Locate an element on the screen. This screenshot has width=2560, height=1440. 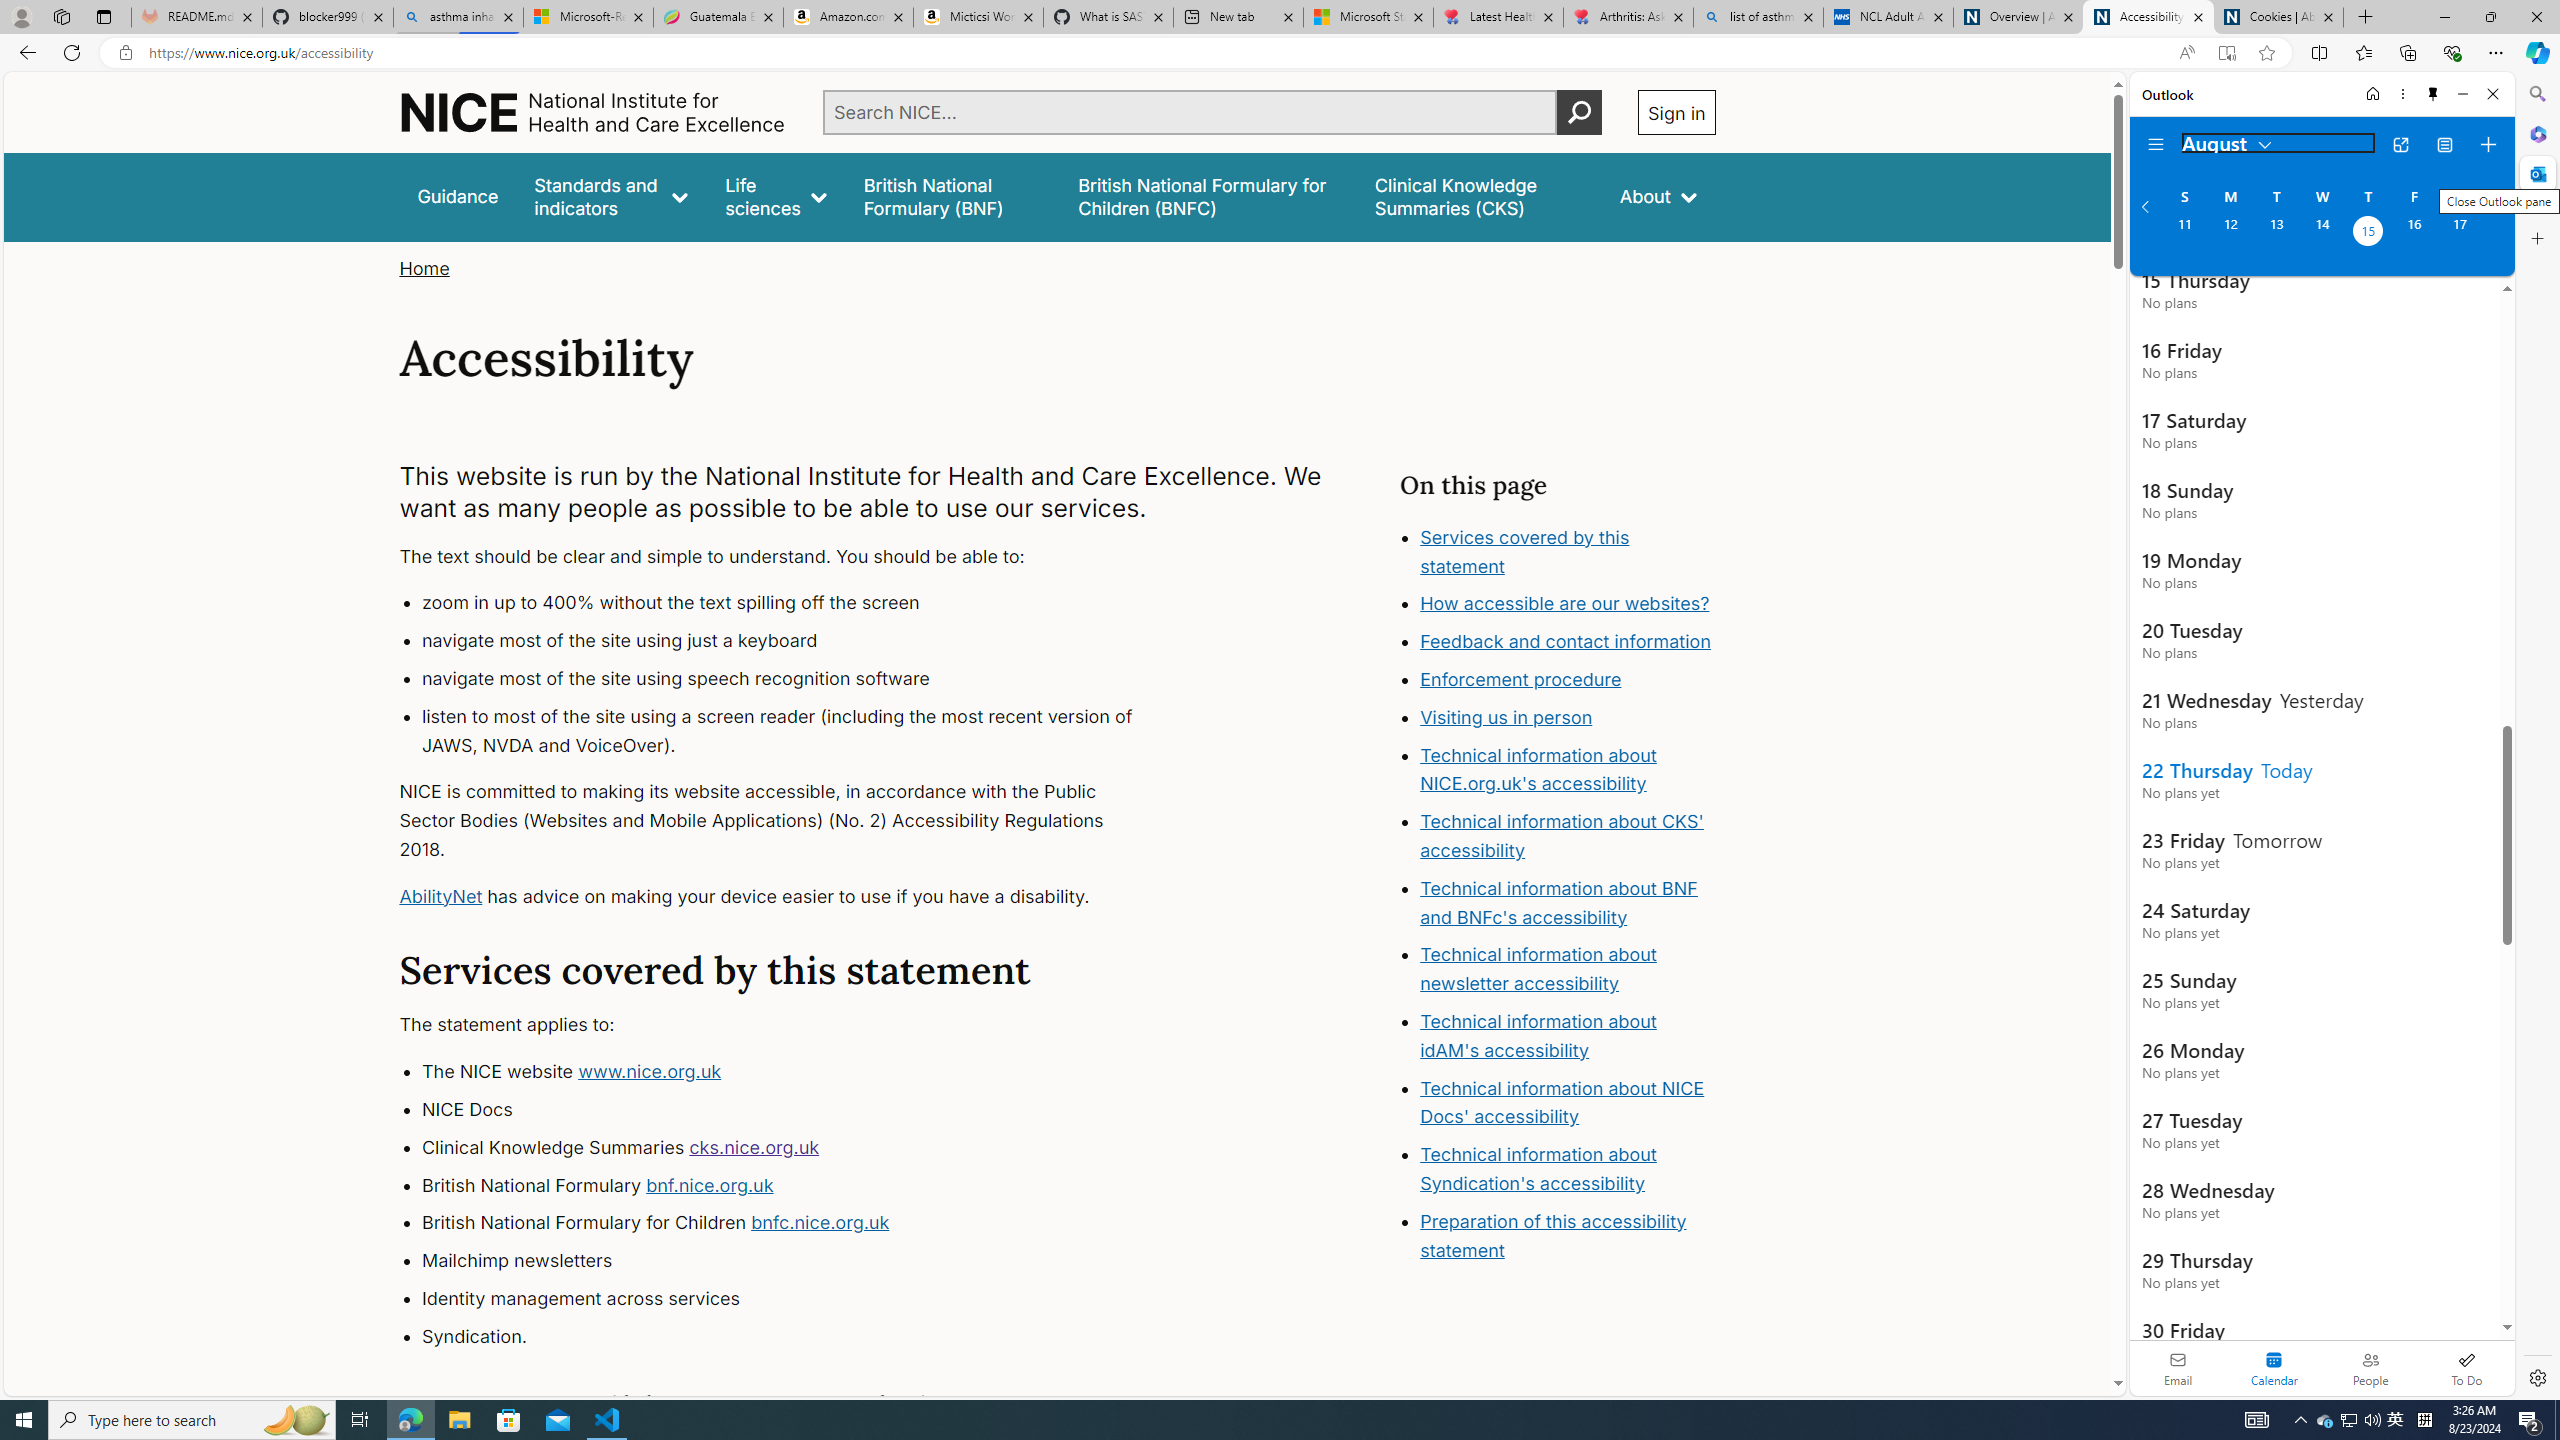
Services covered by this statement is located at coordinates (1525, 551).